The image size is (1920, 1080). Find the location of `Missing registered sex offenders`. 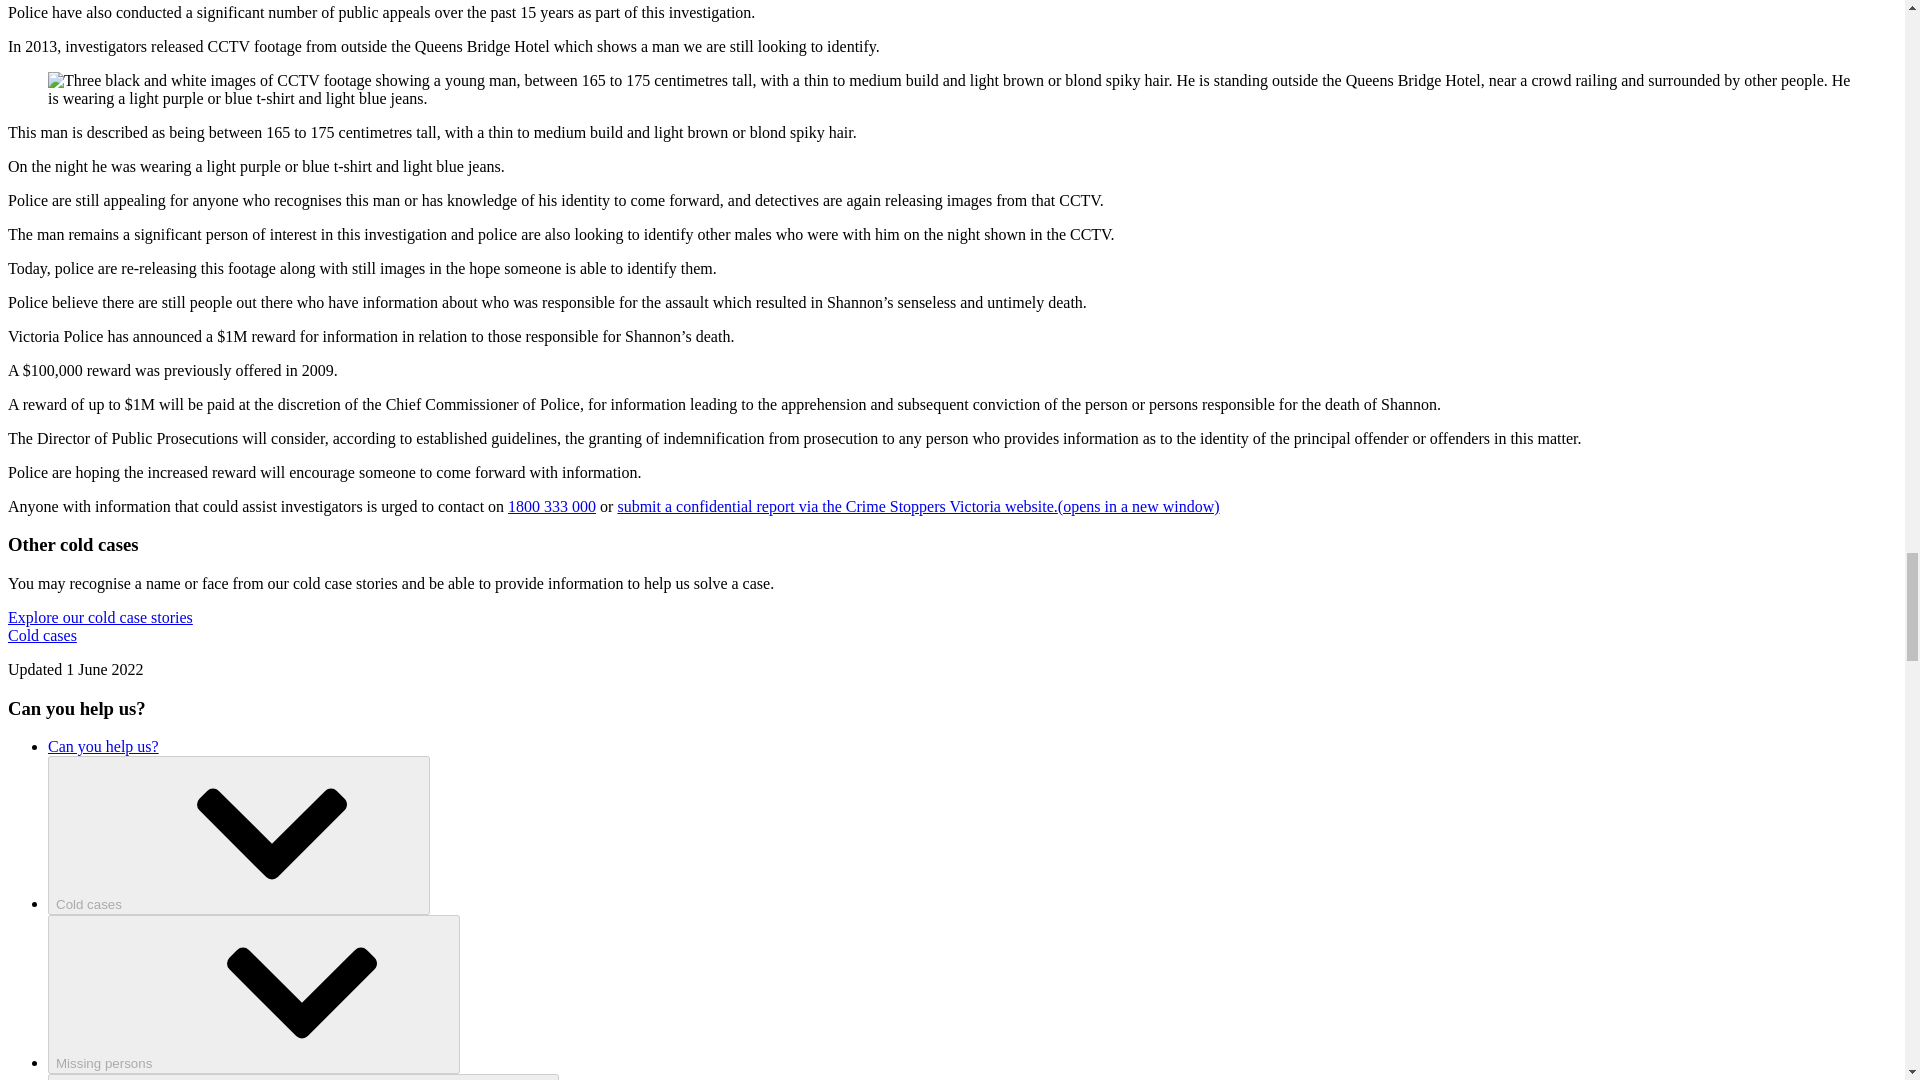

Missing registered sex offenders is located at coordinates (303, 1076).